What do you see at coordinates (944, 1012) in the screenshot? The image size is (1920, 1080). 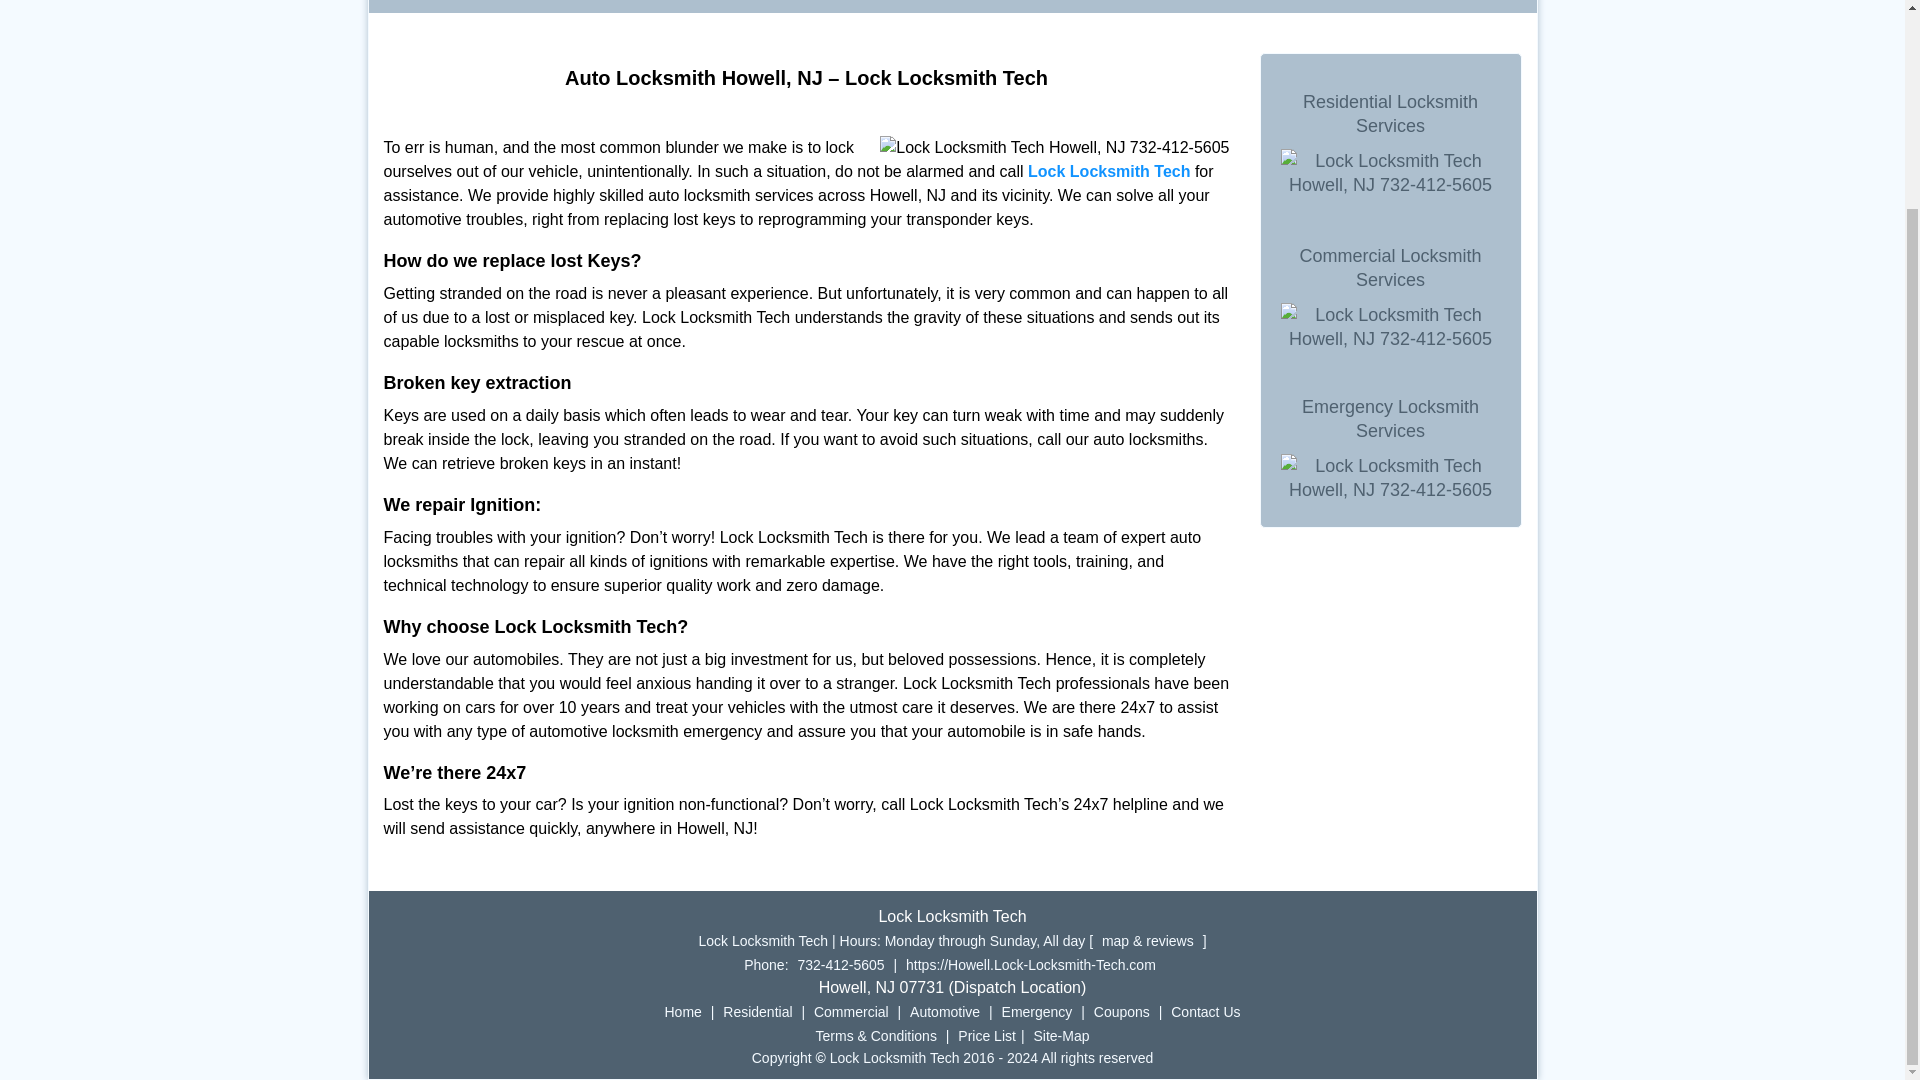 I see `Automotive` at bounding box center [944, 1012].